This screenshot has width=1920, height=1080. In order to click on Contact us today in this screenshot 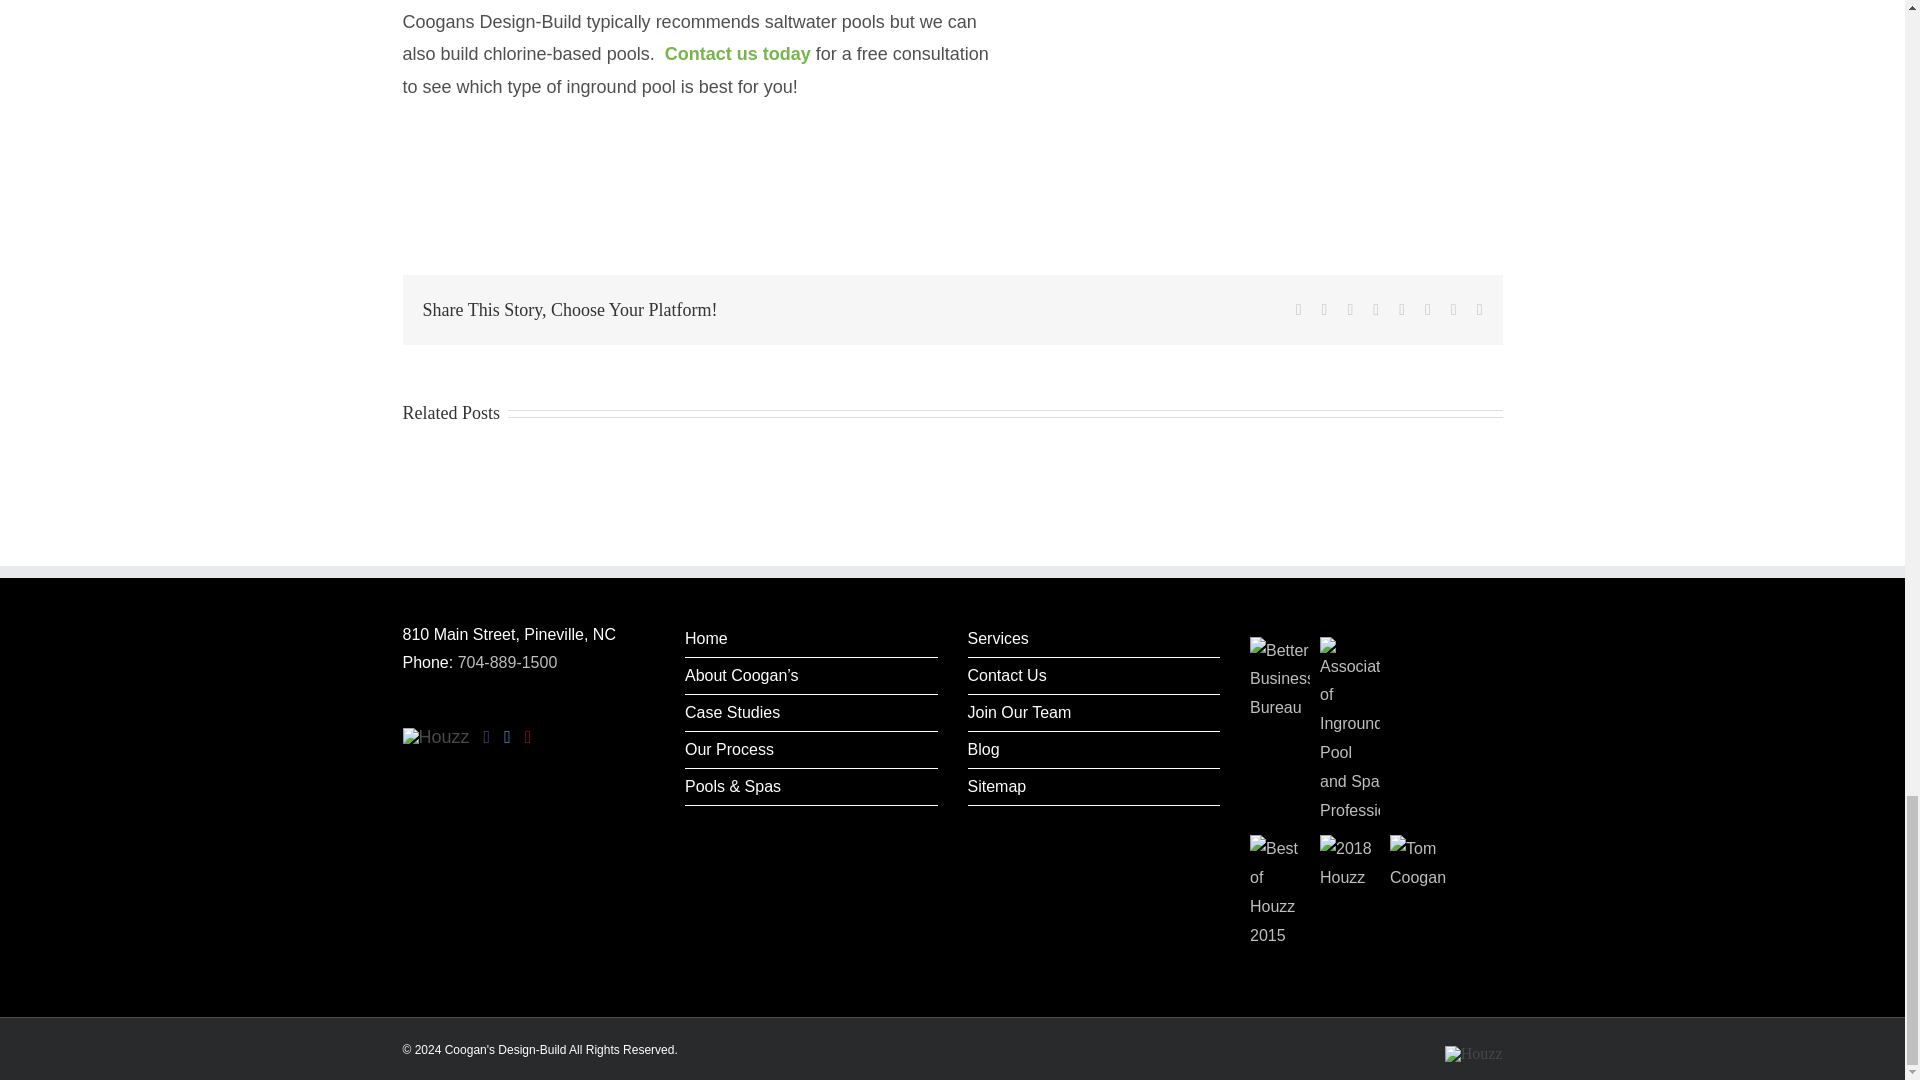, I will do `click(737, 54)`.